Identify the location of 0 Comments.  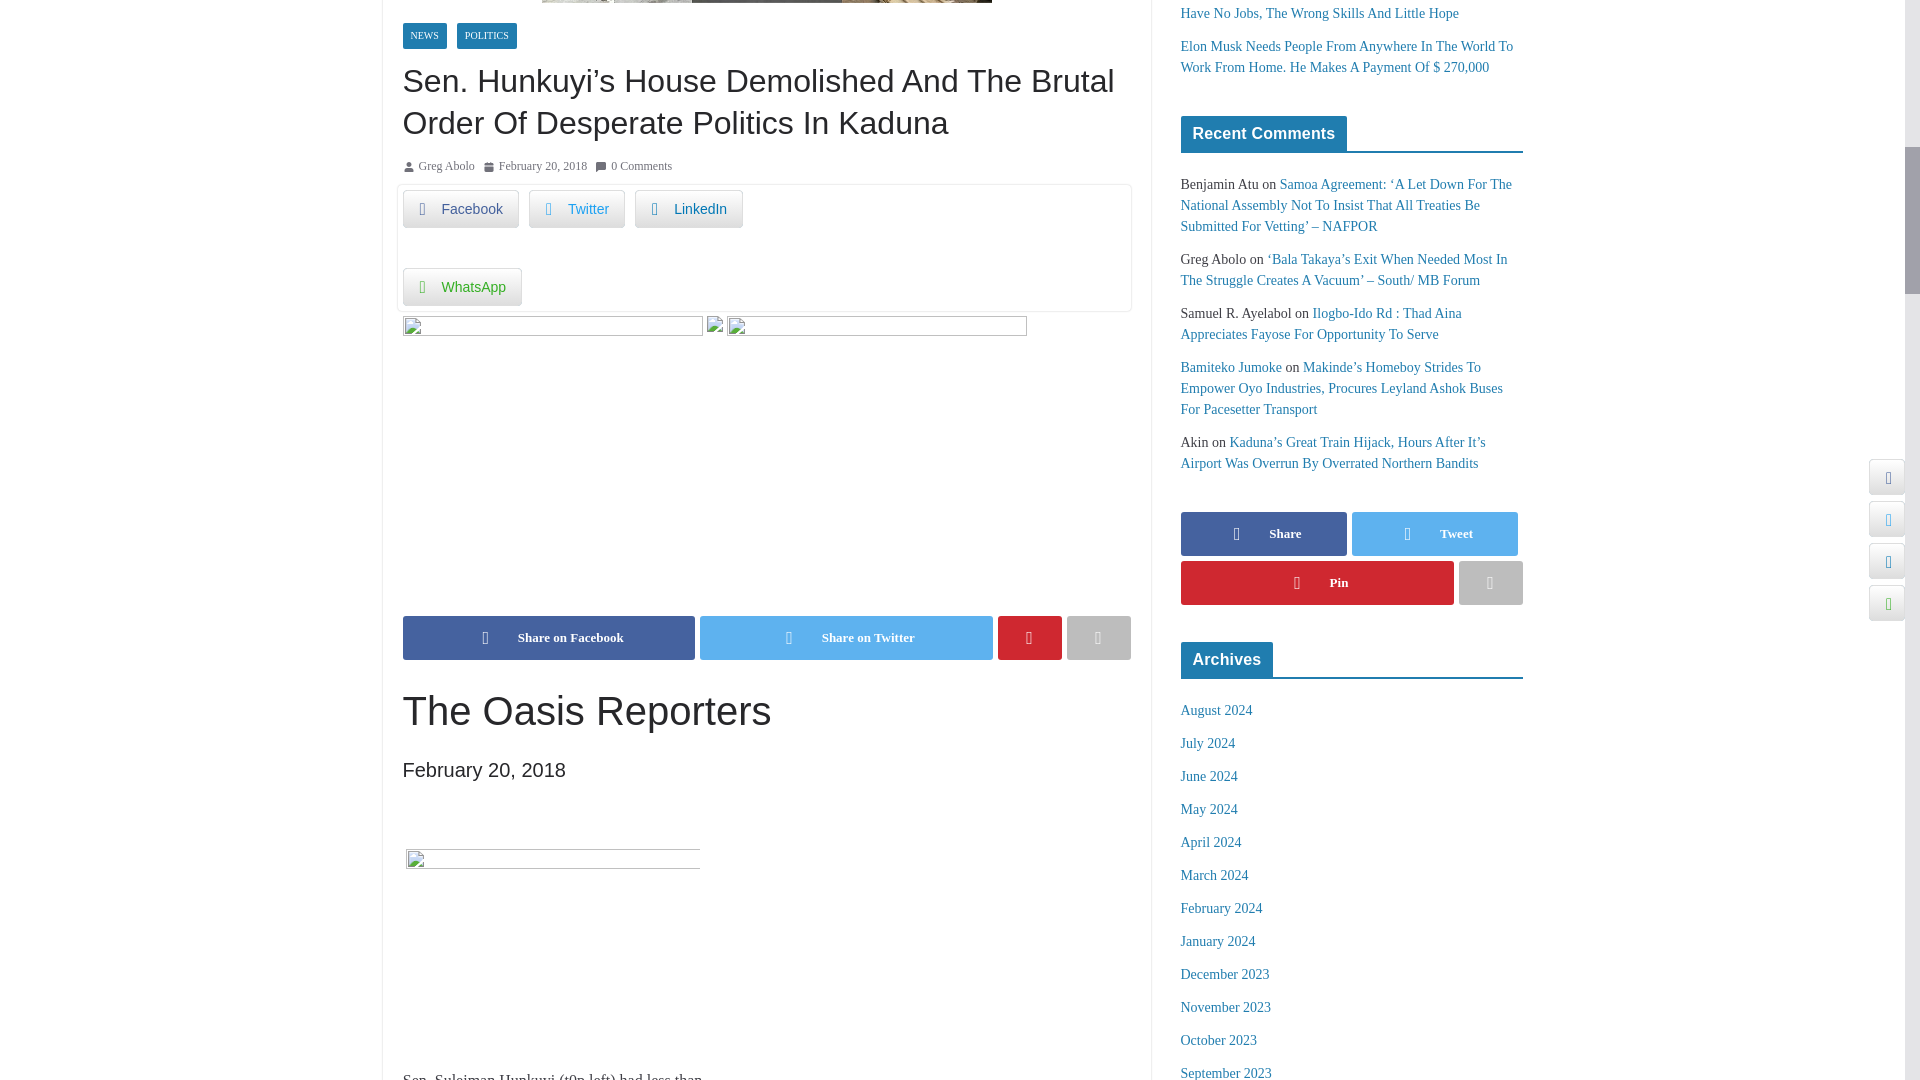
(634, 166).